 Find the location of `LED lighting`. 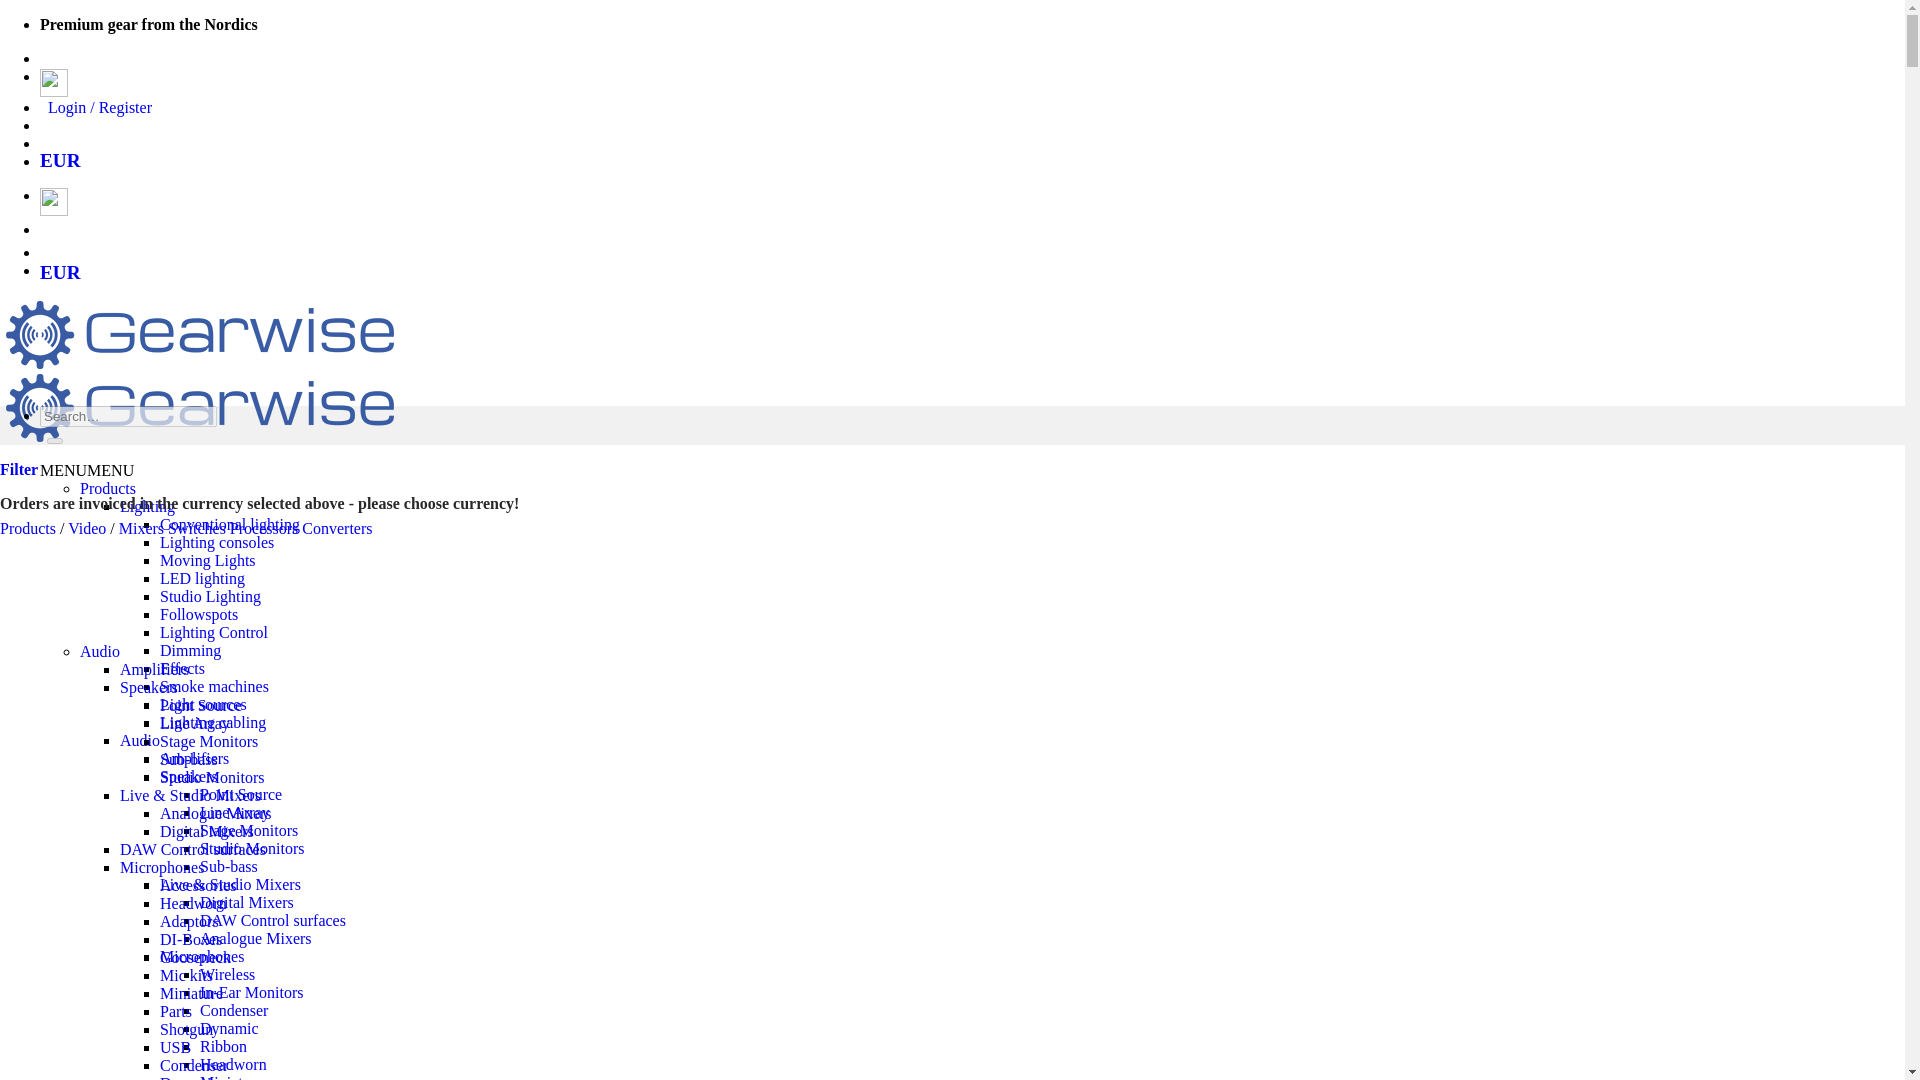

LED lighting is located at coordinates (202, 578).